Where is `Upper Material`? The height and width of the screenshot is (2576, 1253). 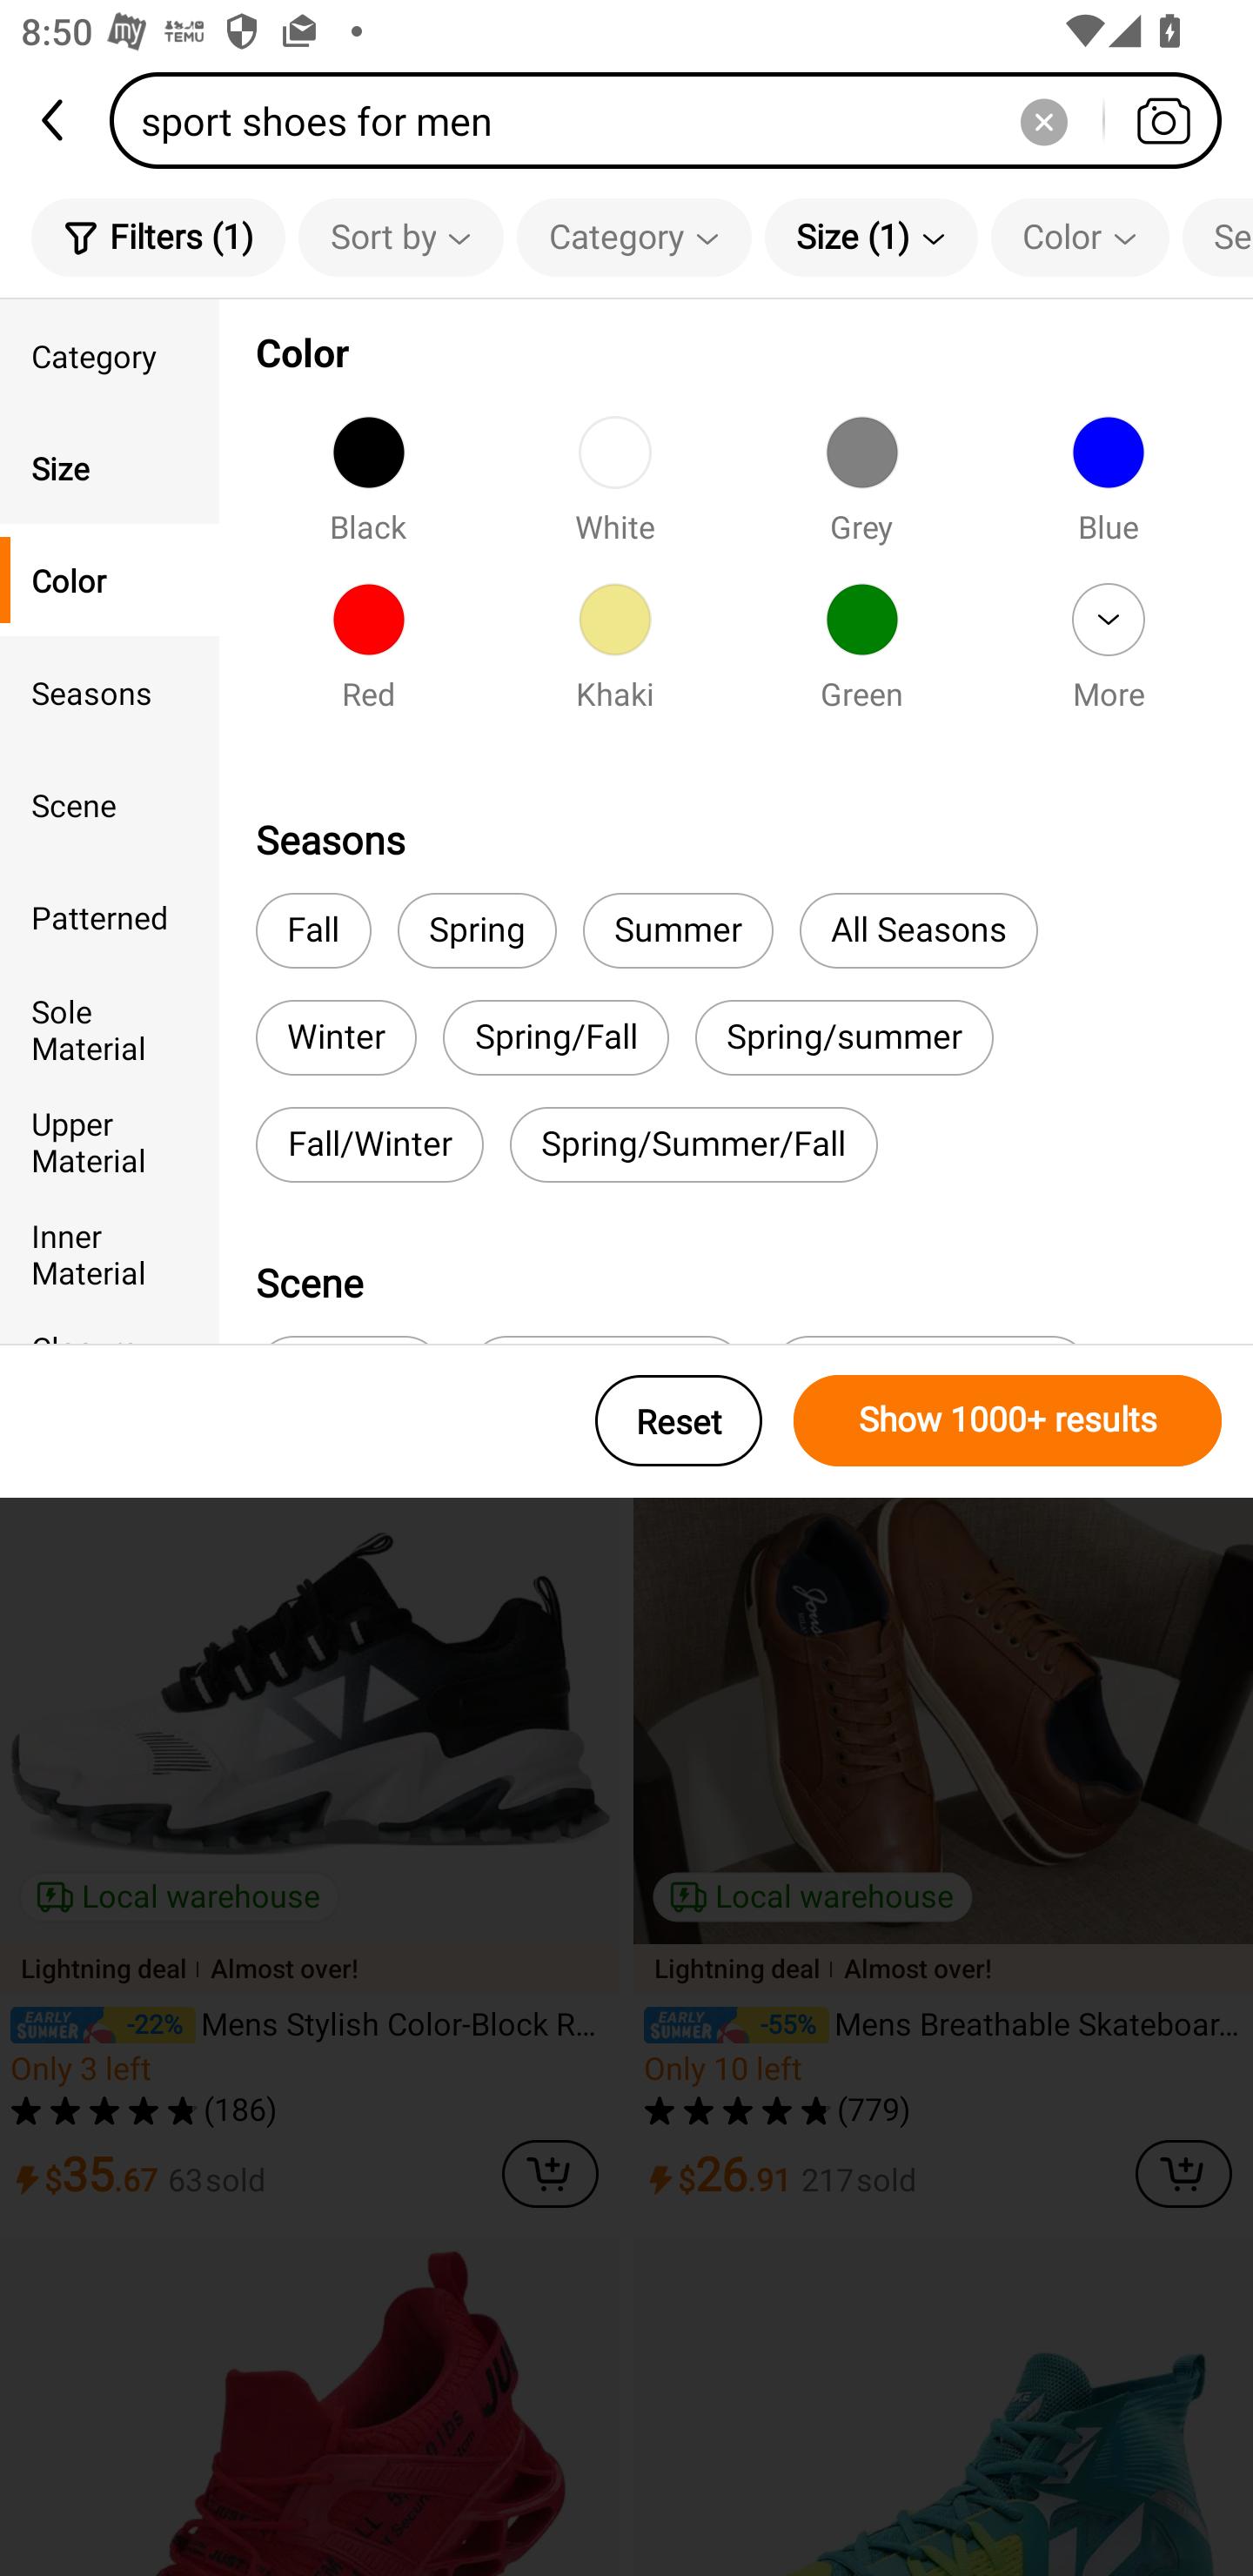
Upper Material is located at coordinates (110, 1141).